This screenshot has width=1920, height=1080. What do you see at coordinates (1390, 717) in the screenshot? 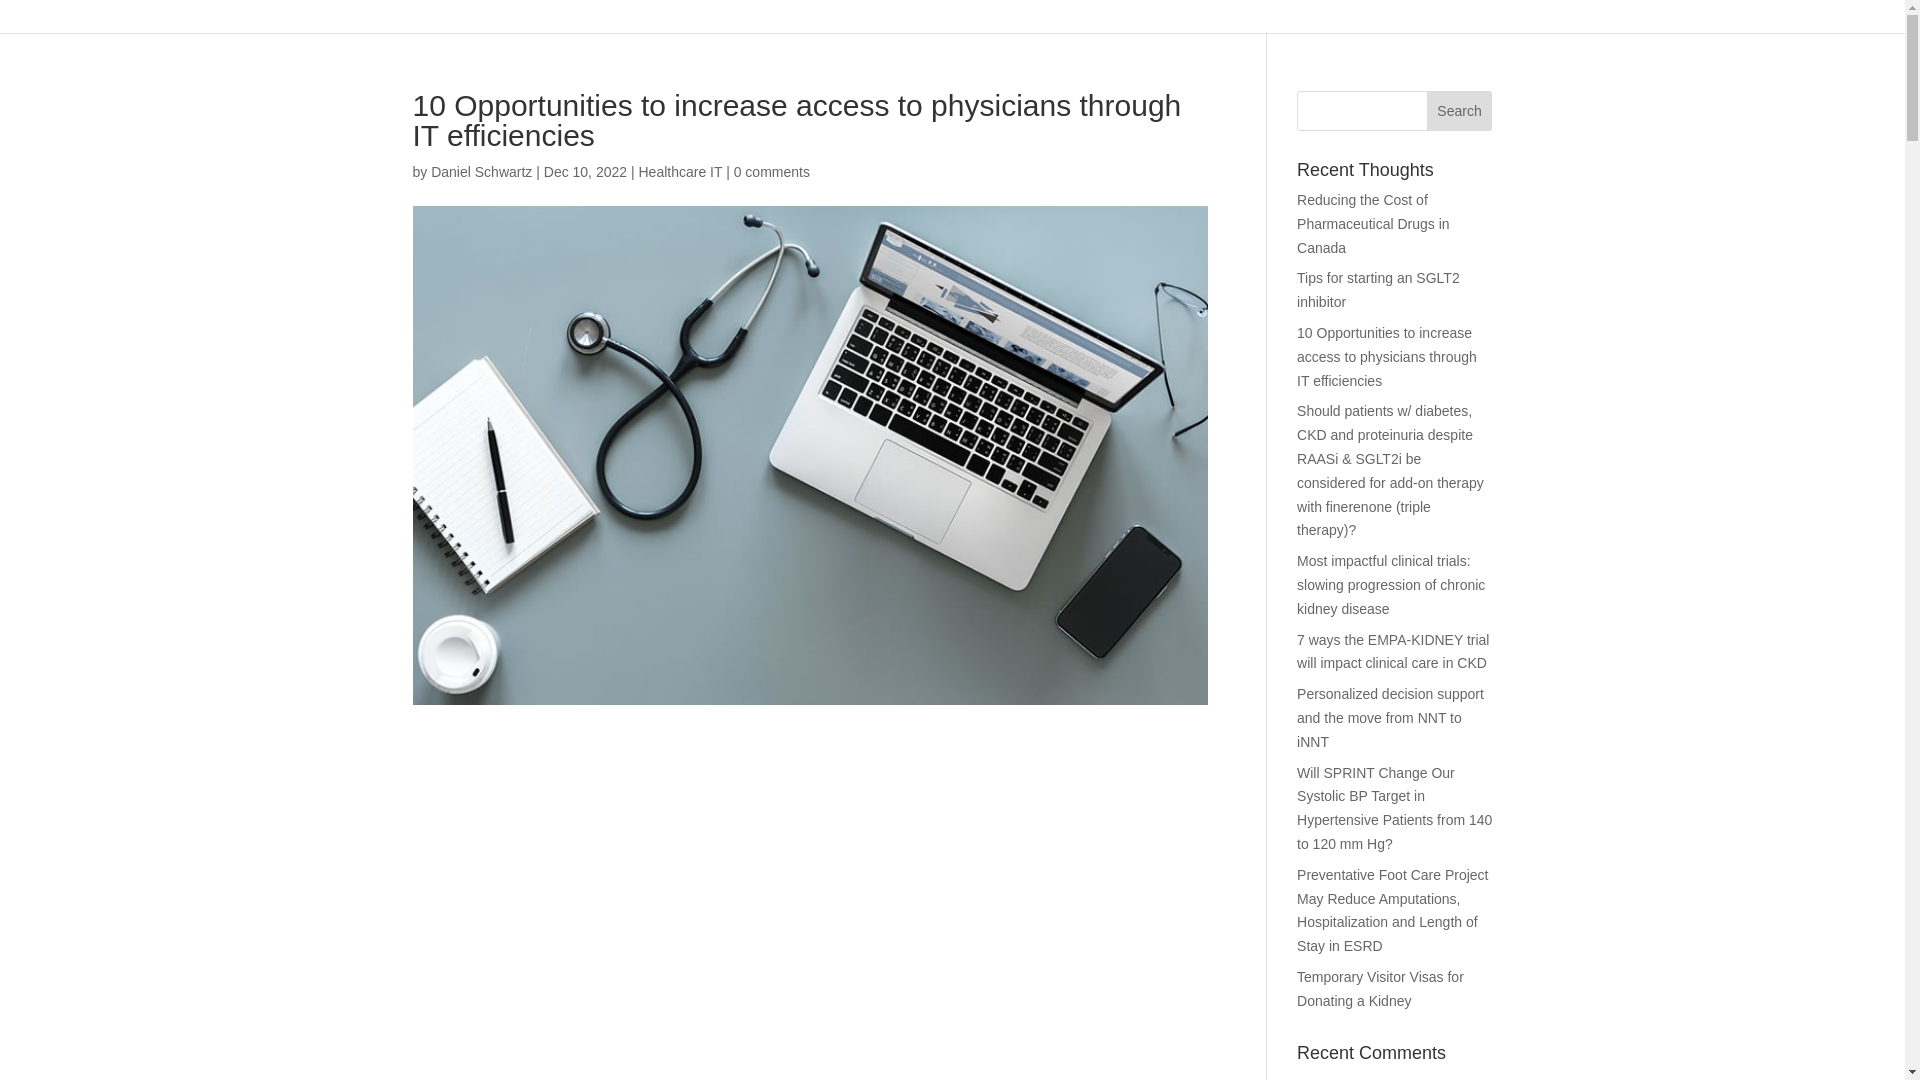
I see `Personalized decision support and the move from NNT to iNNT` at bounding box center [1390, 717].